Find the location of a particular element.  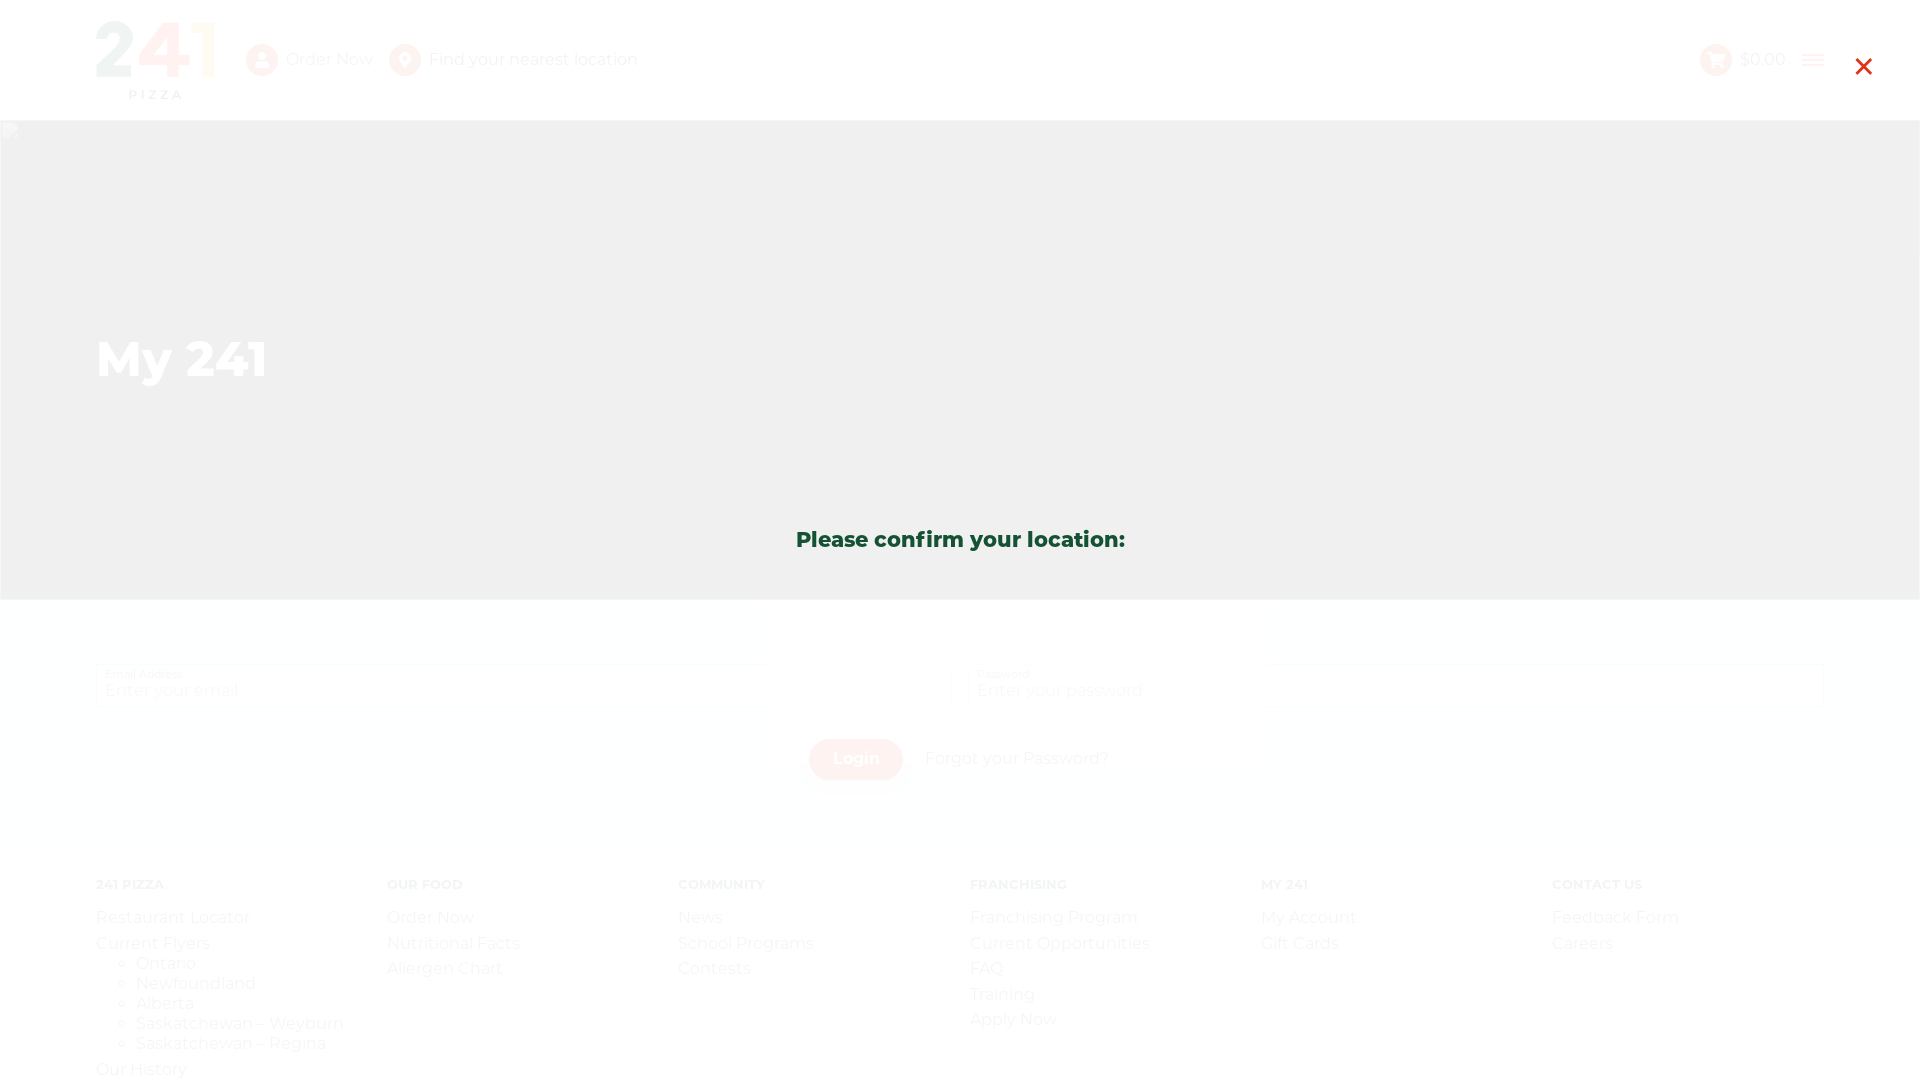

Allergen Chart is located at coordinates (445, 968).